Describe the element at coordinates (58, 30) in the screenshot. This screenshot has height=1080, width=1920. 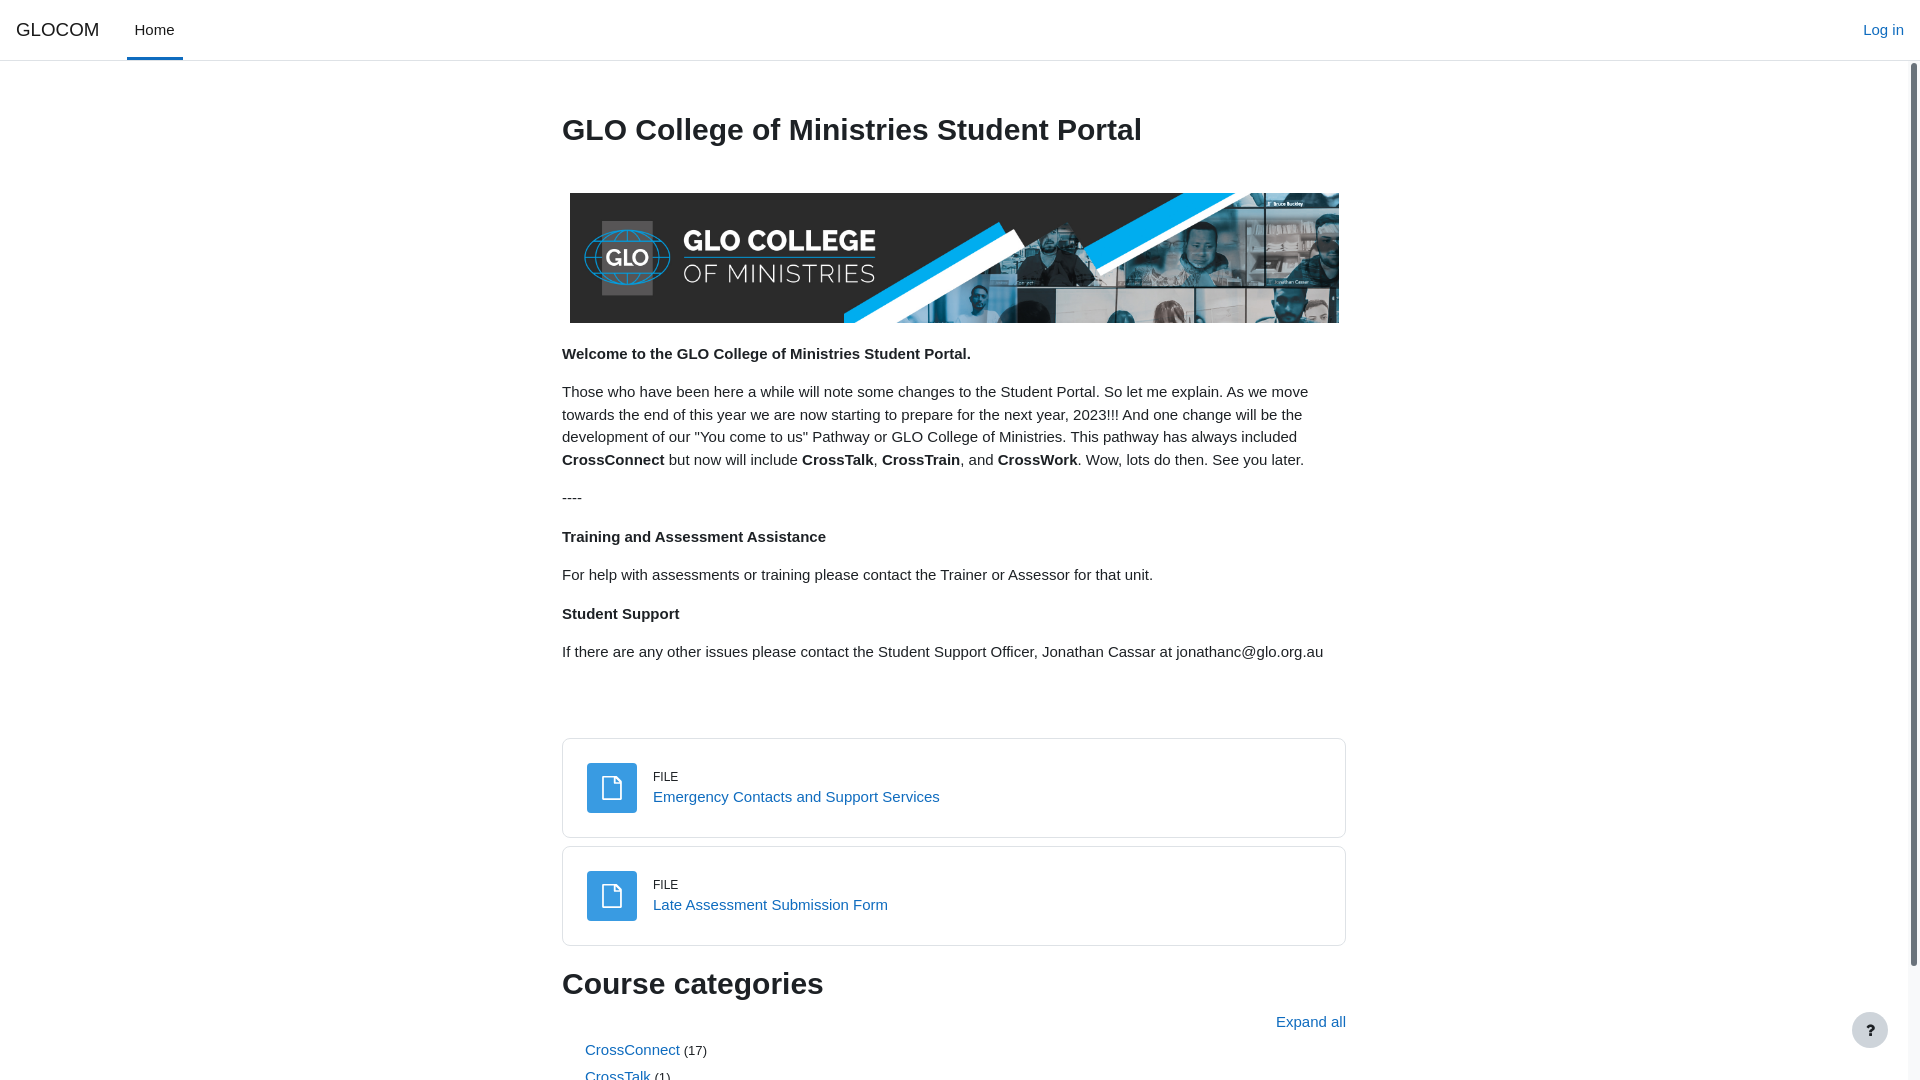
I see `GLOCOM` at that location.